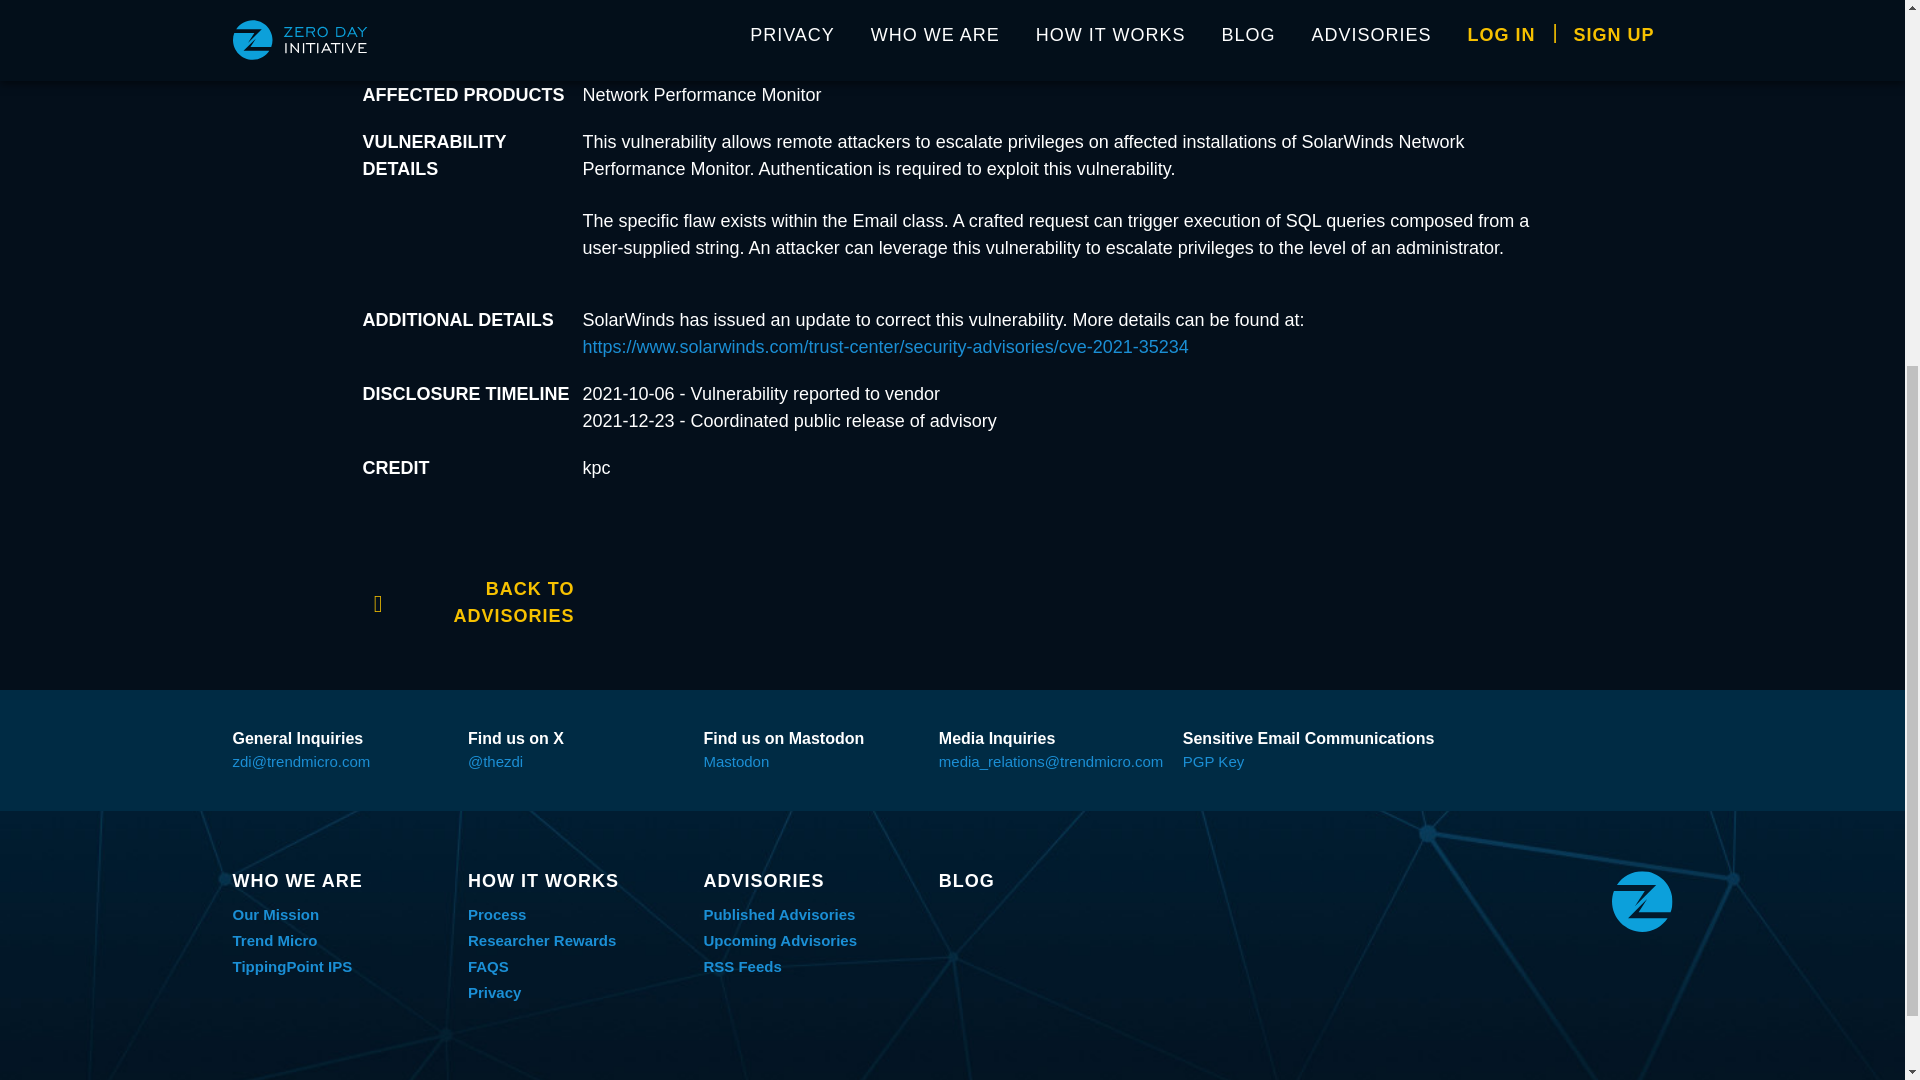 The width and height of the screenshot is (1920, 1080). Describe the element at coordinates (497, 914) in the screenshot. I see `Process` at that location.